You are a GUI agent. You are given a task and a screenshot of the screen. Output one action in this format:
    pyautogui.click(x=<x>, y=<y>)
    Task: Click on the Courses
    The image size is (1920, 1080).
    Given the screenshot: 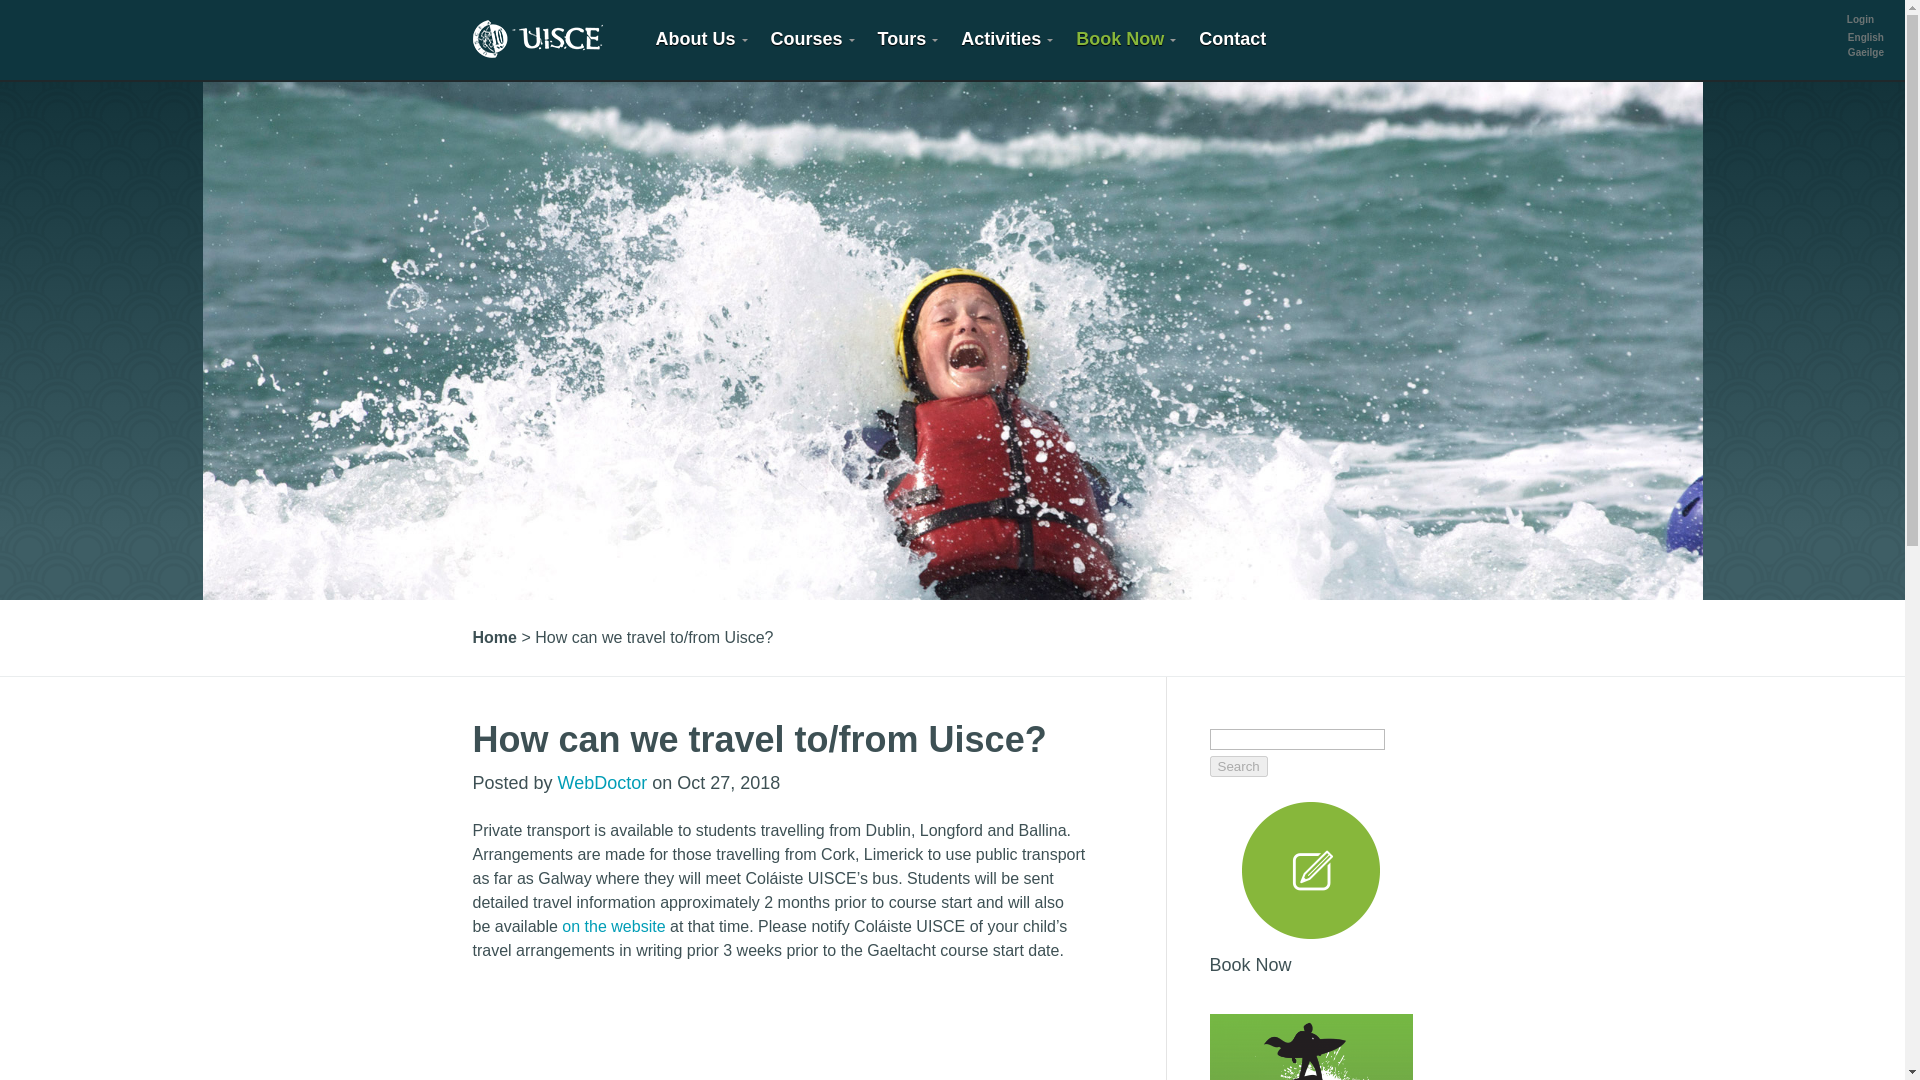 What is the action you would take?
    pyautogui.click(x=809, y=39)
    